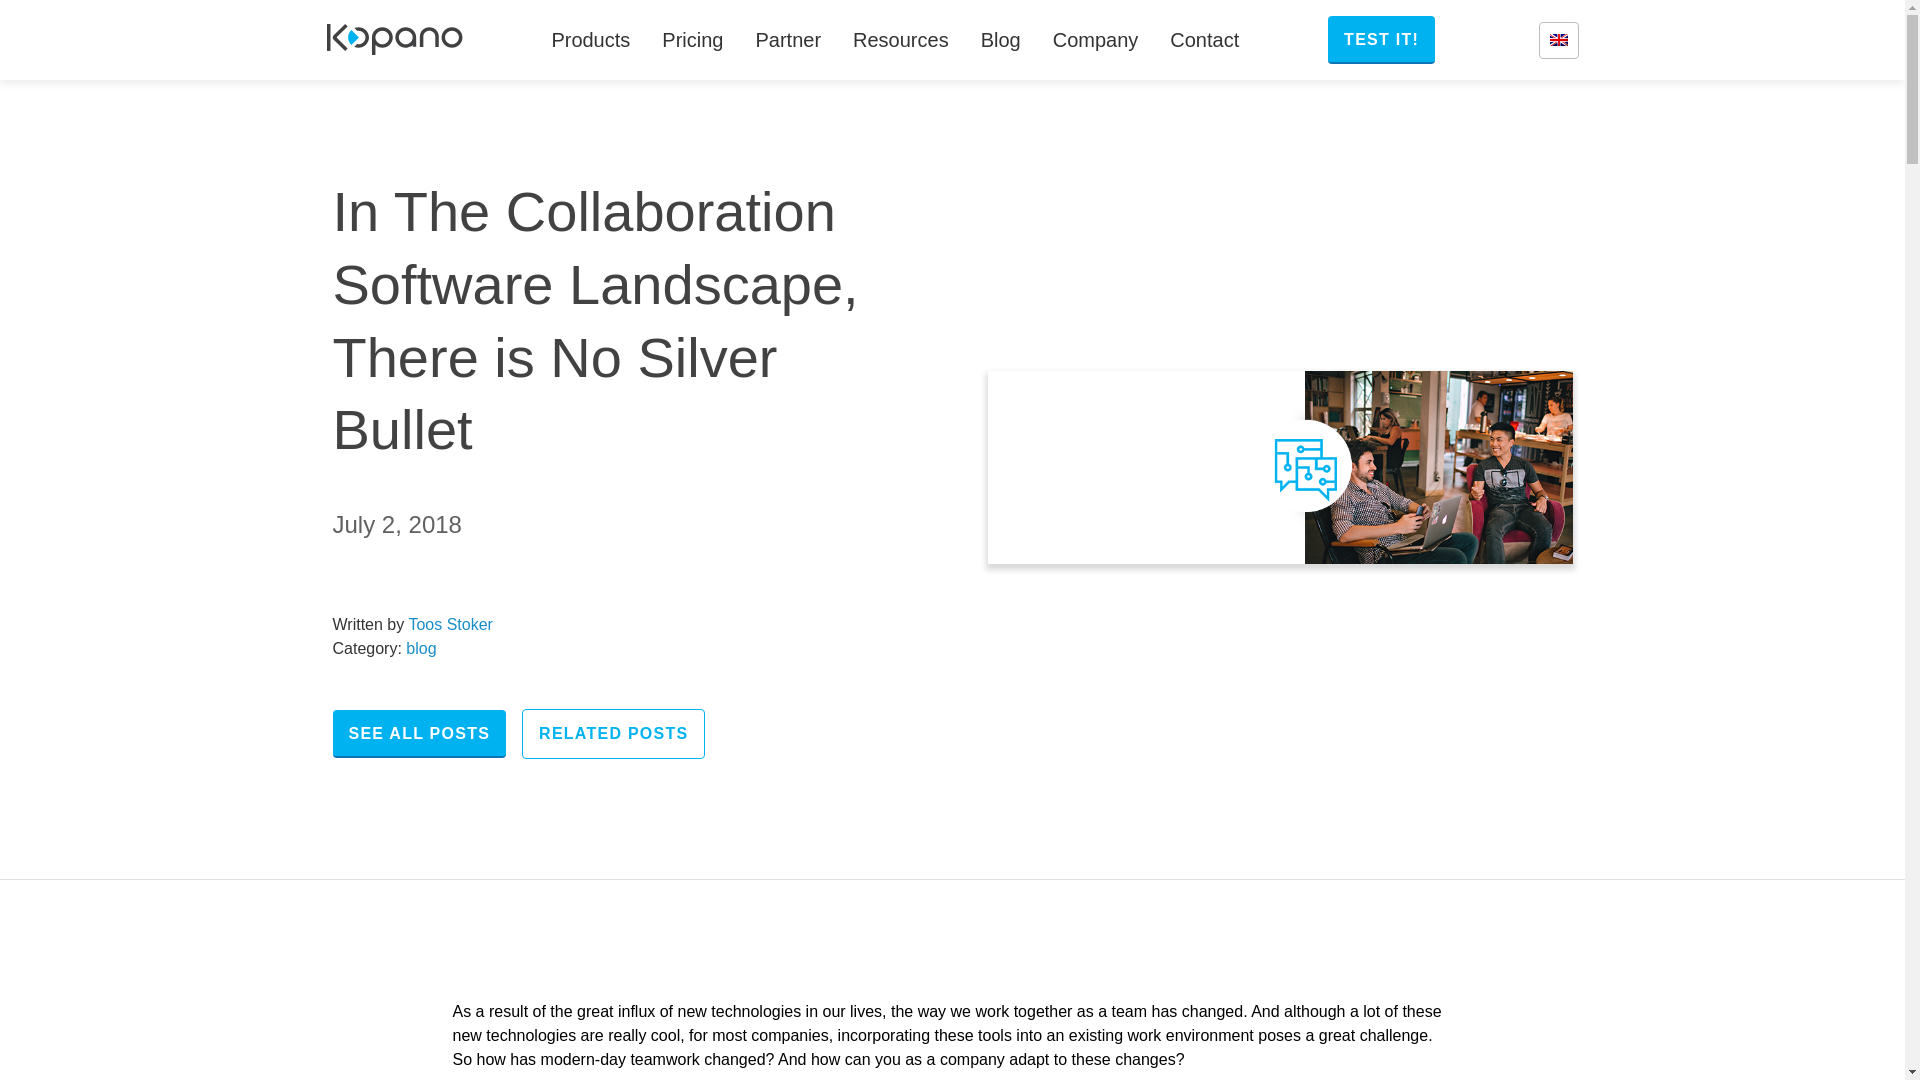  What do you see at coordinates (788, 40) in the screenshot?
I see `Partner` at bounding box center [788, 40].